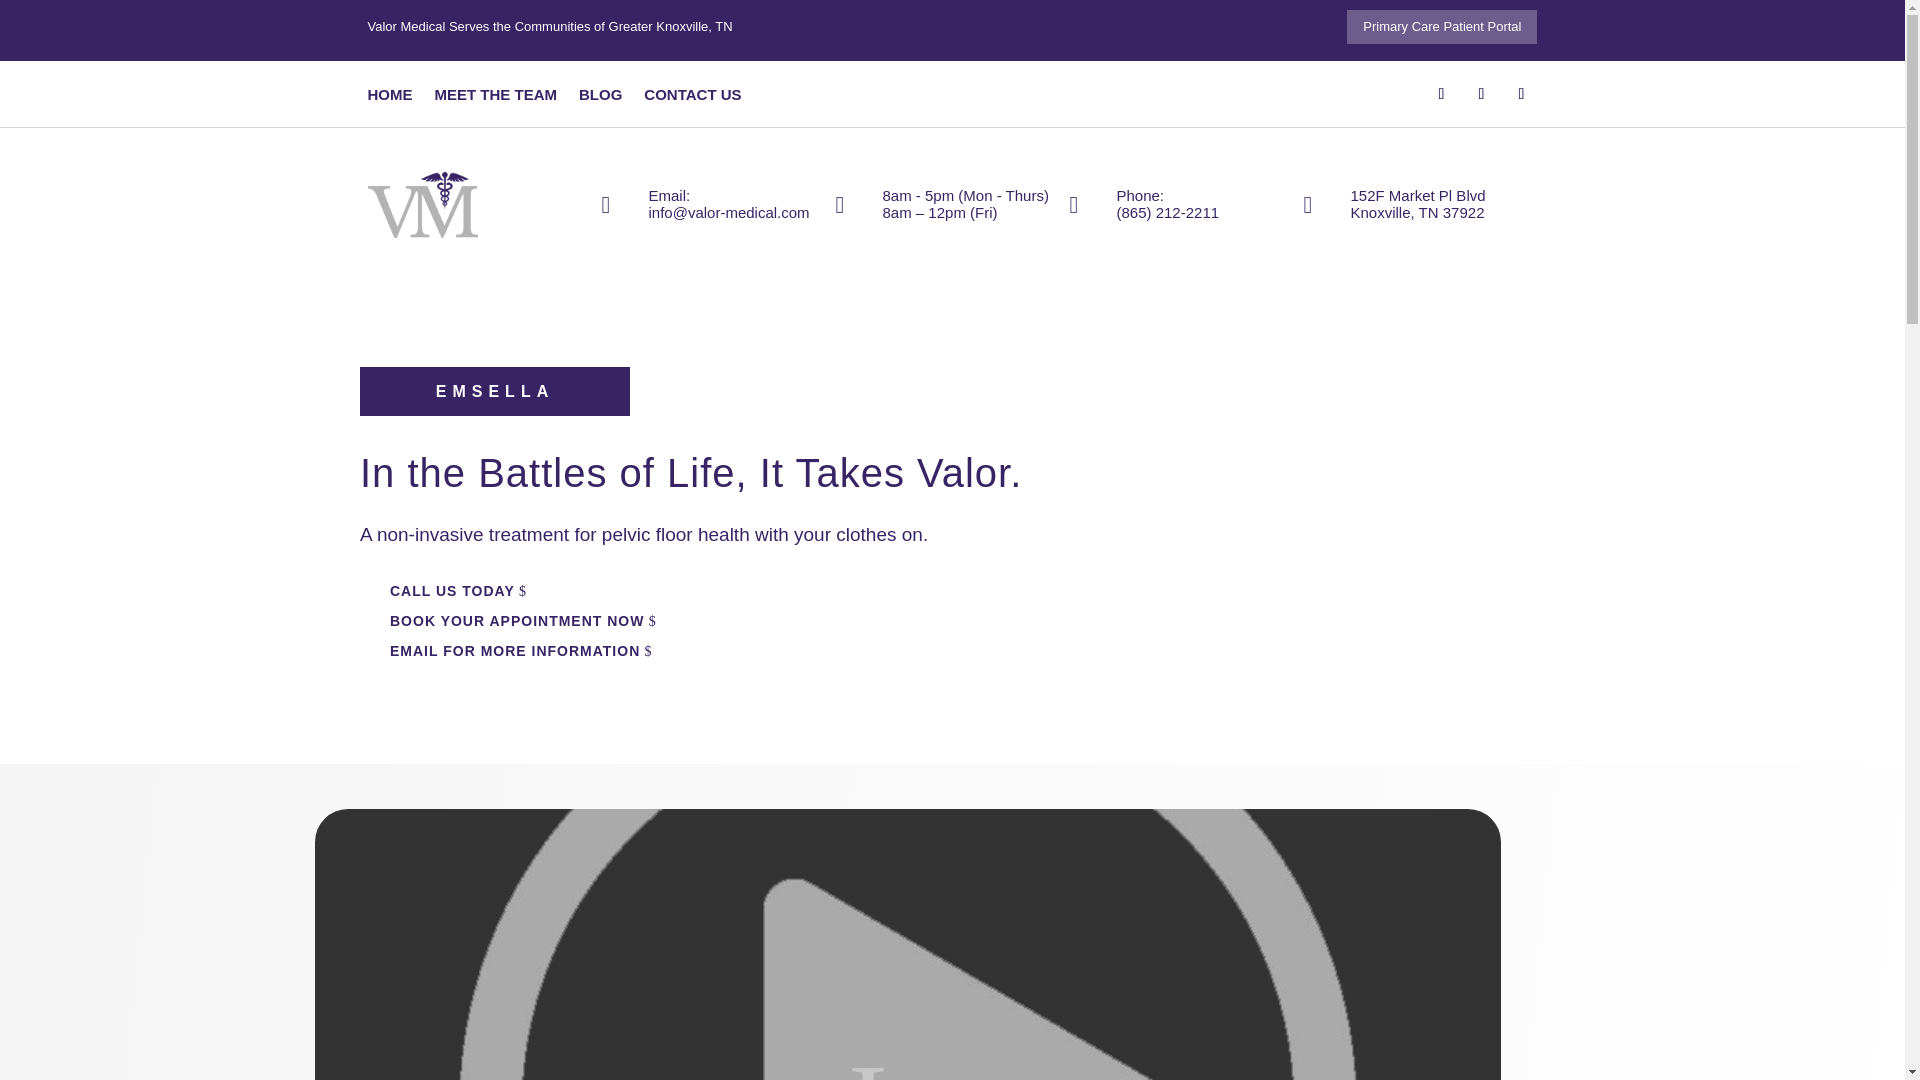 The width and height of the screenshot is (1920, 1080). Describe the element at coordinates (668, 195) in the screenshot. I see `Email:` at that location.